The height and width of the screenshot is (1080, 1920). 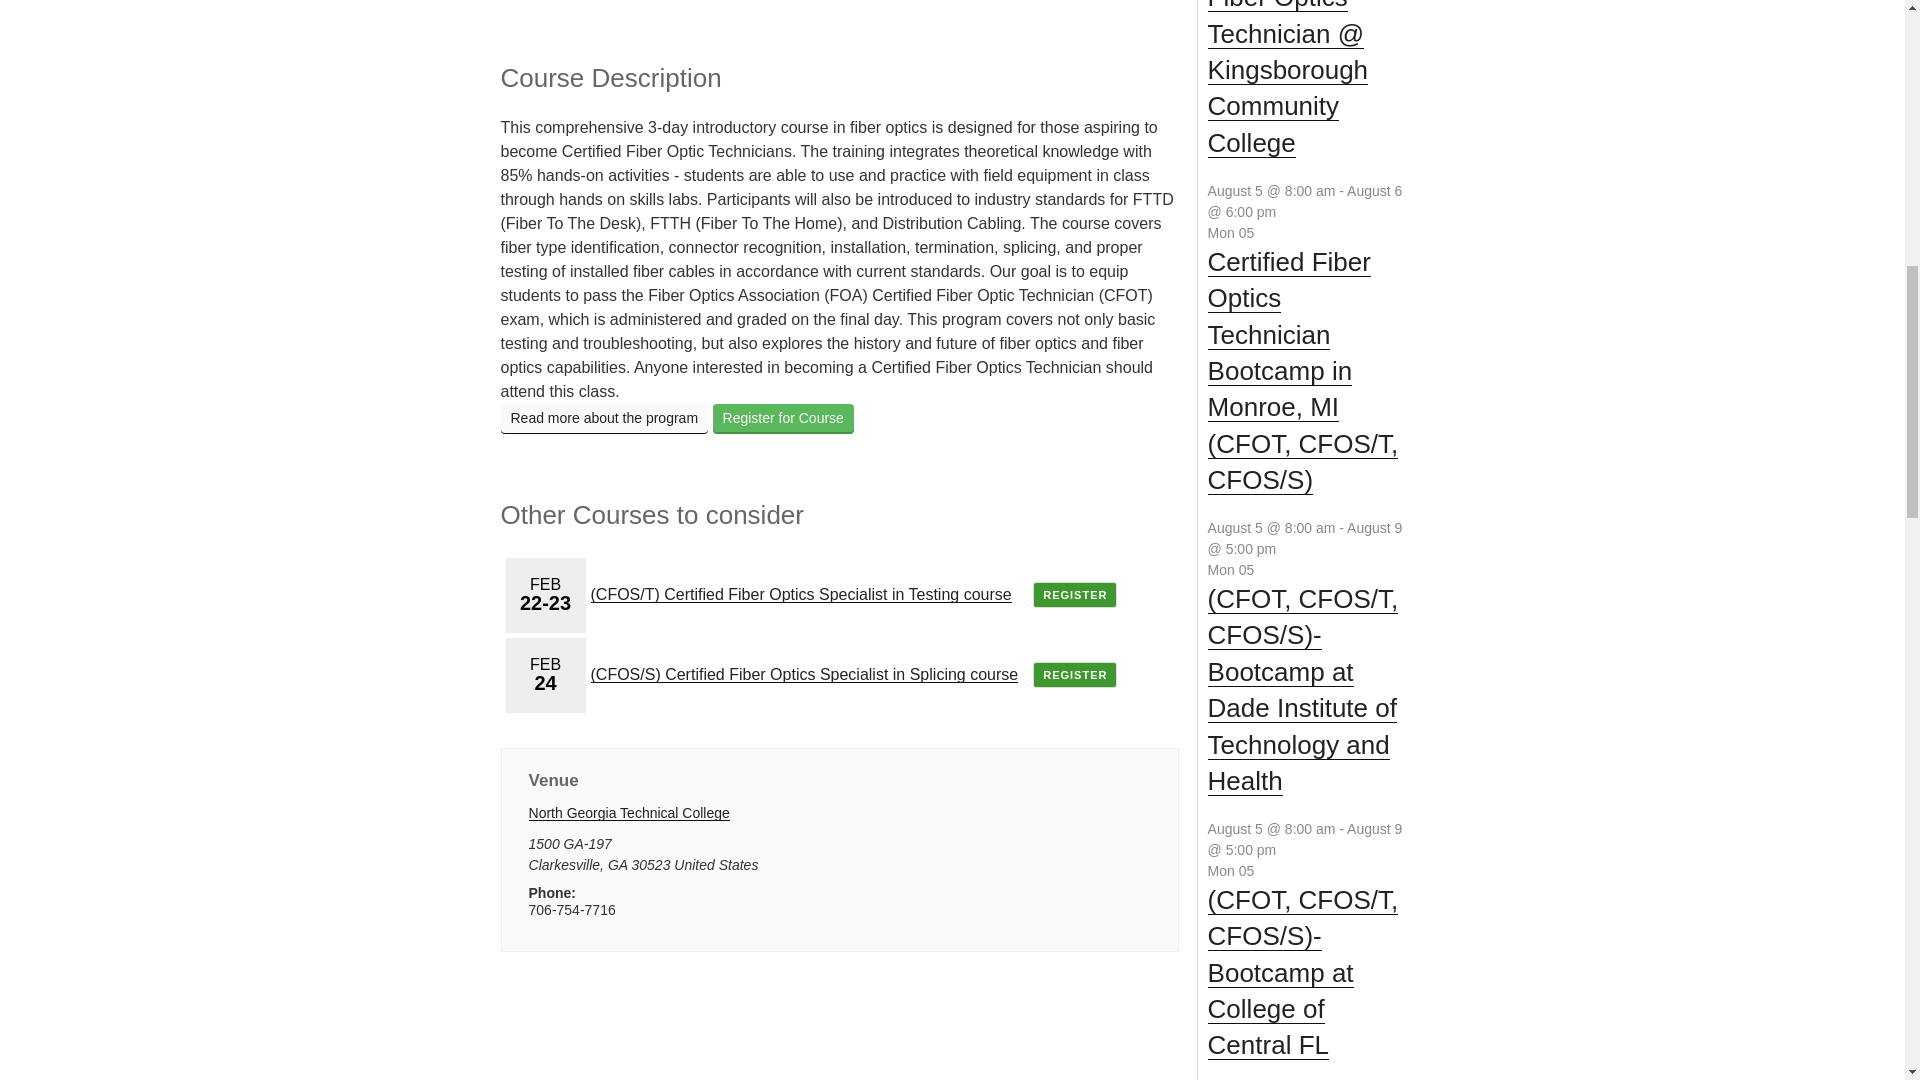 What do you see at coordinates (1074, 595) in the screenshot?
I see `REGISTER` at bounding box center [1074, 595].